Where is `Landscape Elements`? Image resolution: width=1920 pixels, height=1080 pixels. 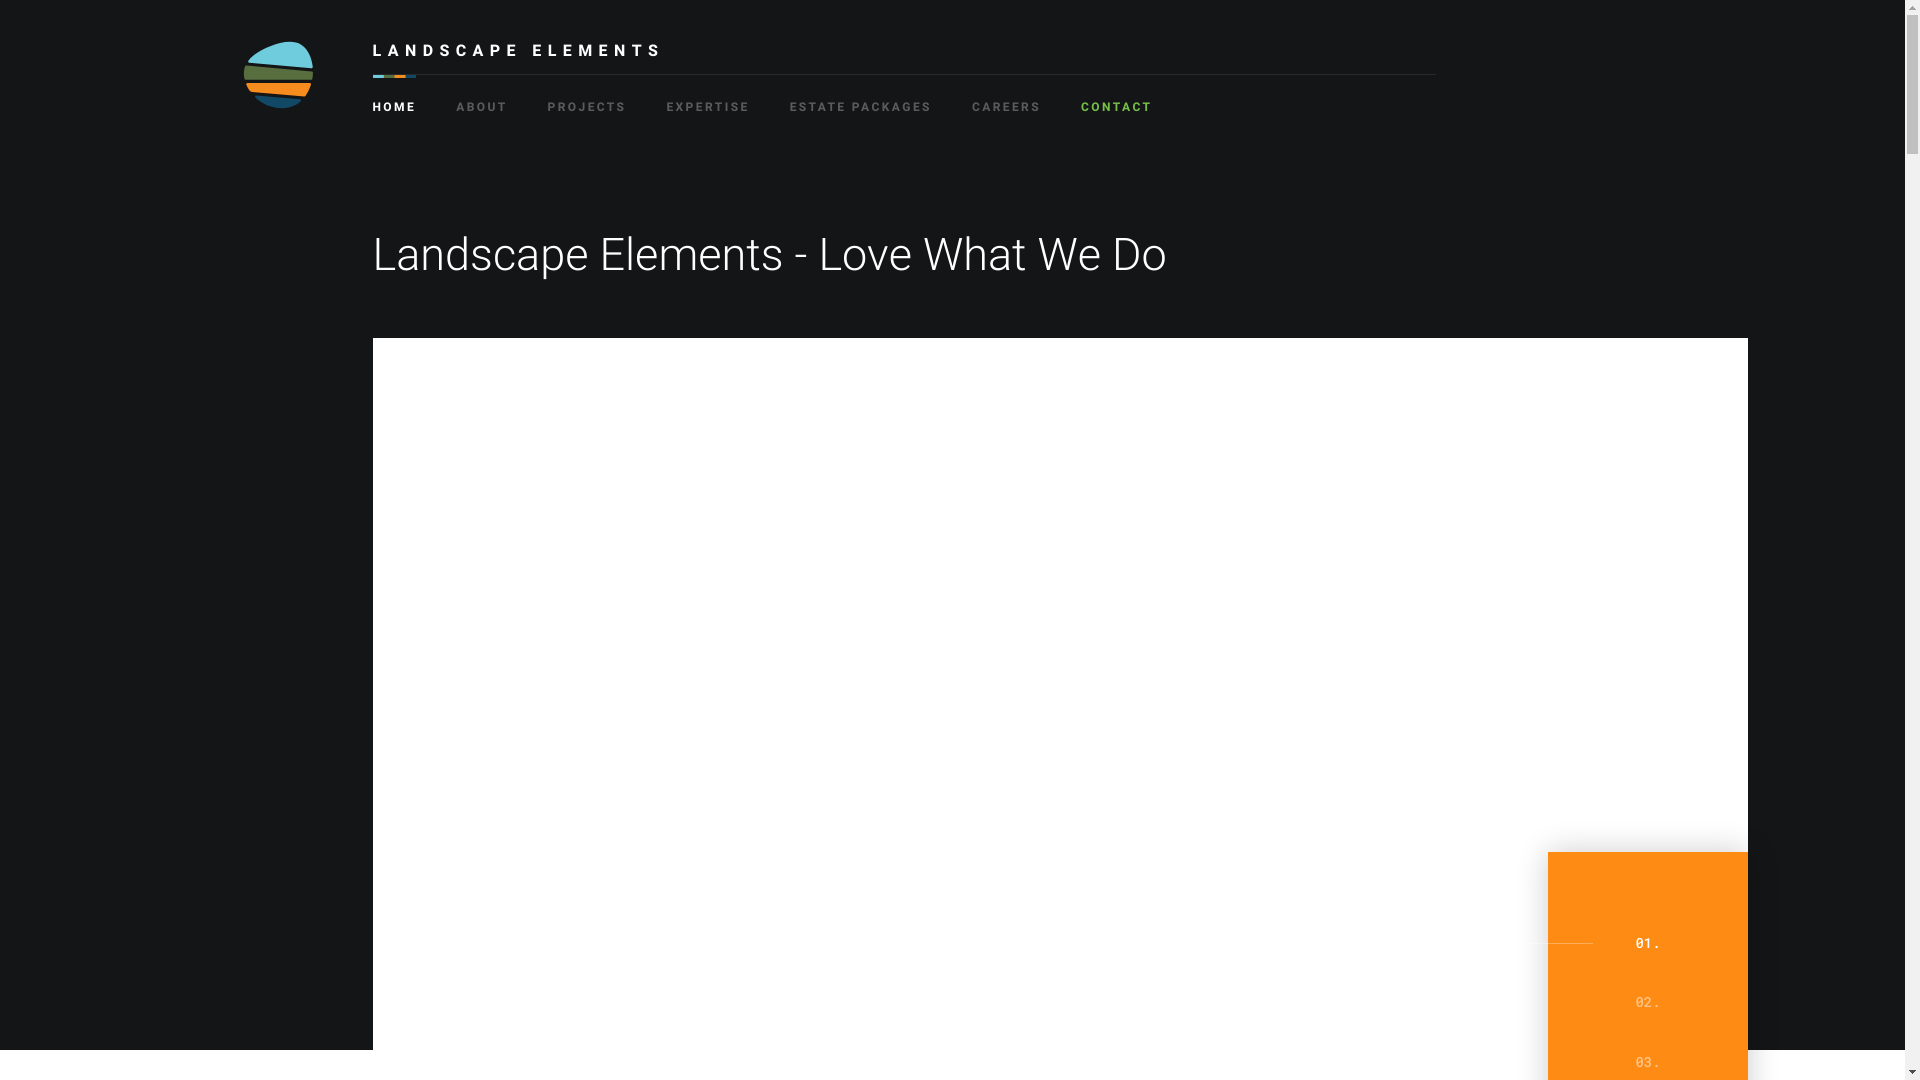
Landscape Elements is located at coordinates (277, 75).